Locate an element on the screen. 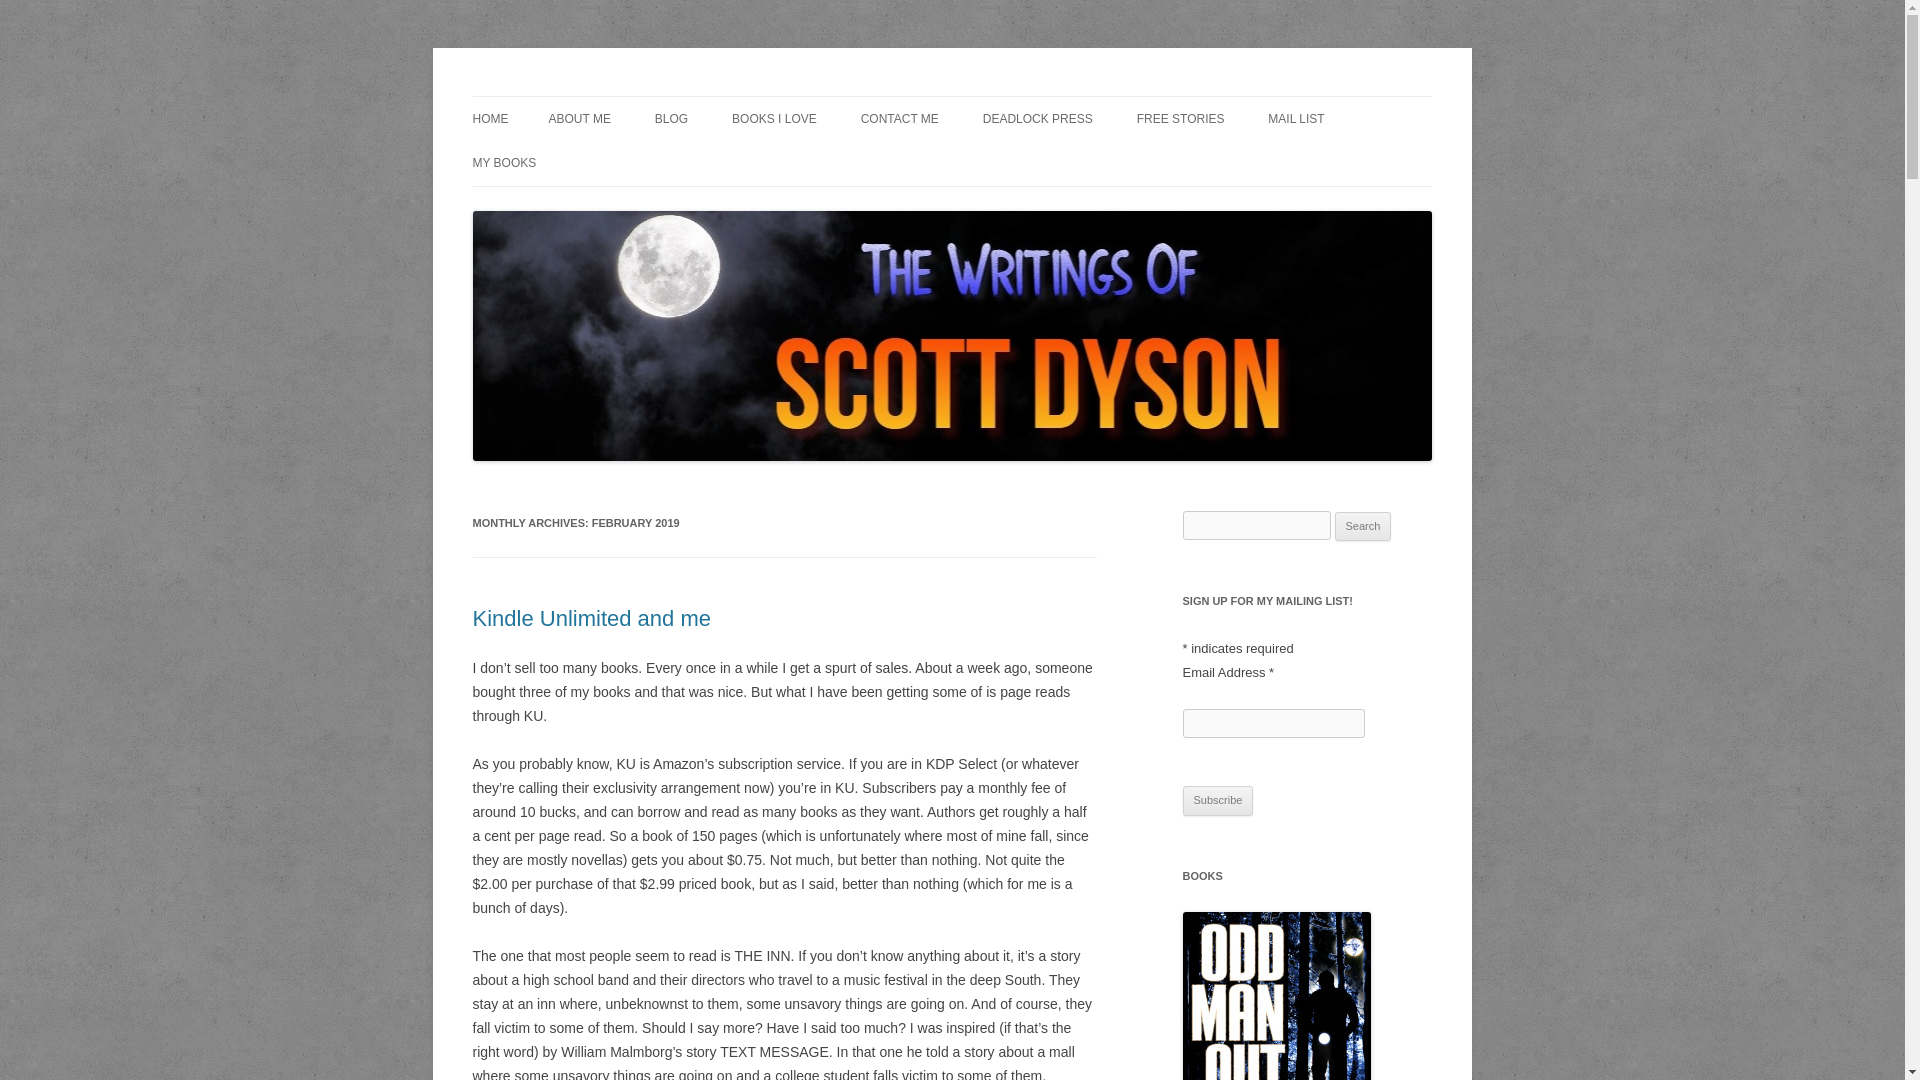 The width and height of the screenshot is (1920, 1080). Search is located at coordinates (1363, 526).